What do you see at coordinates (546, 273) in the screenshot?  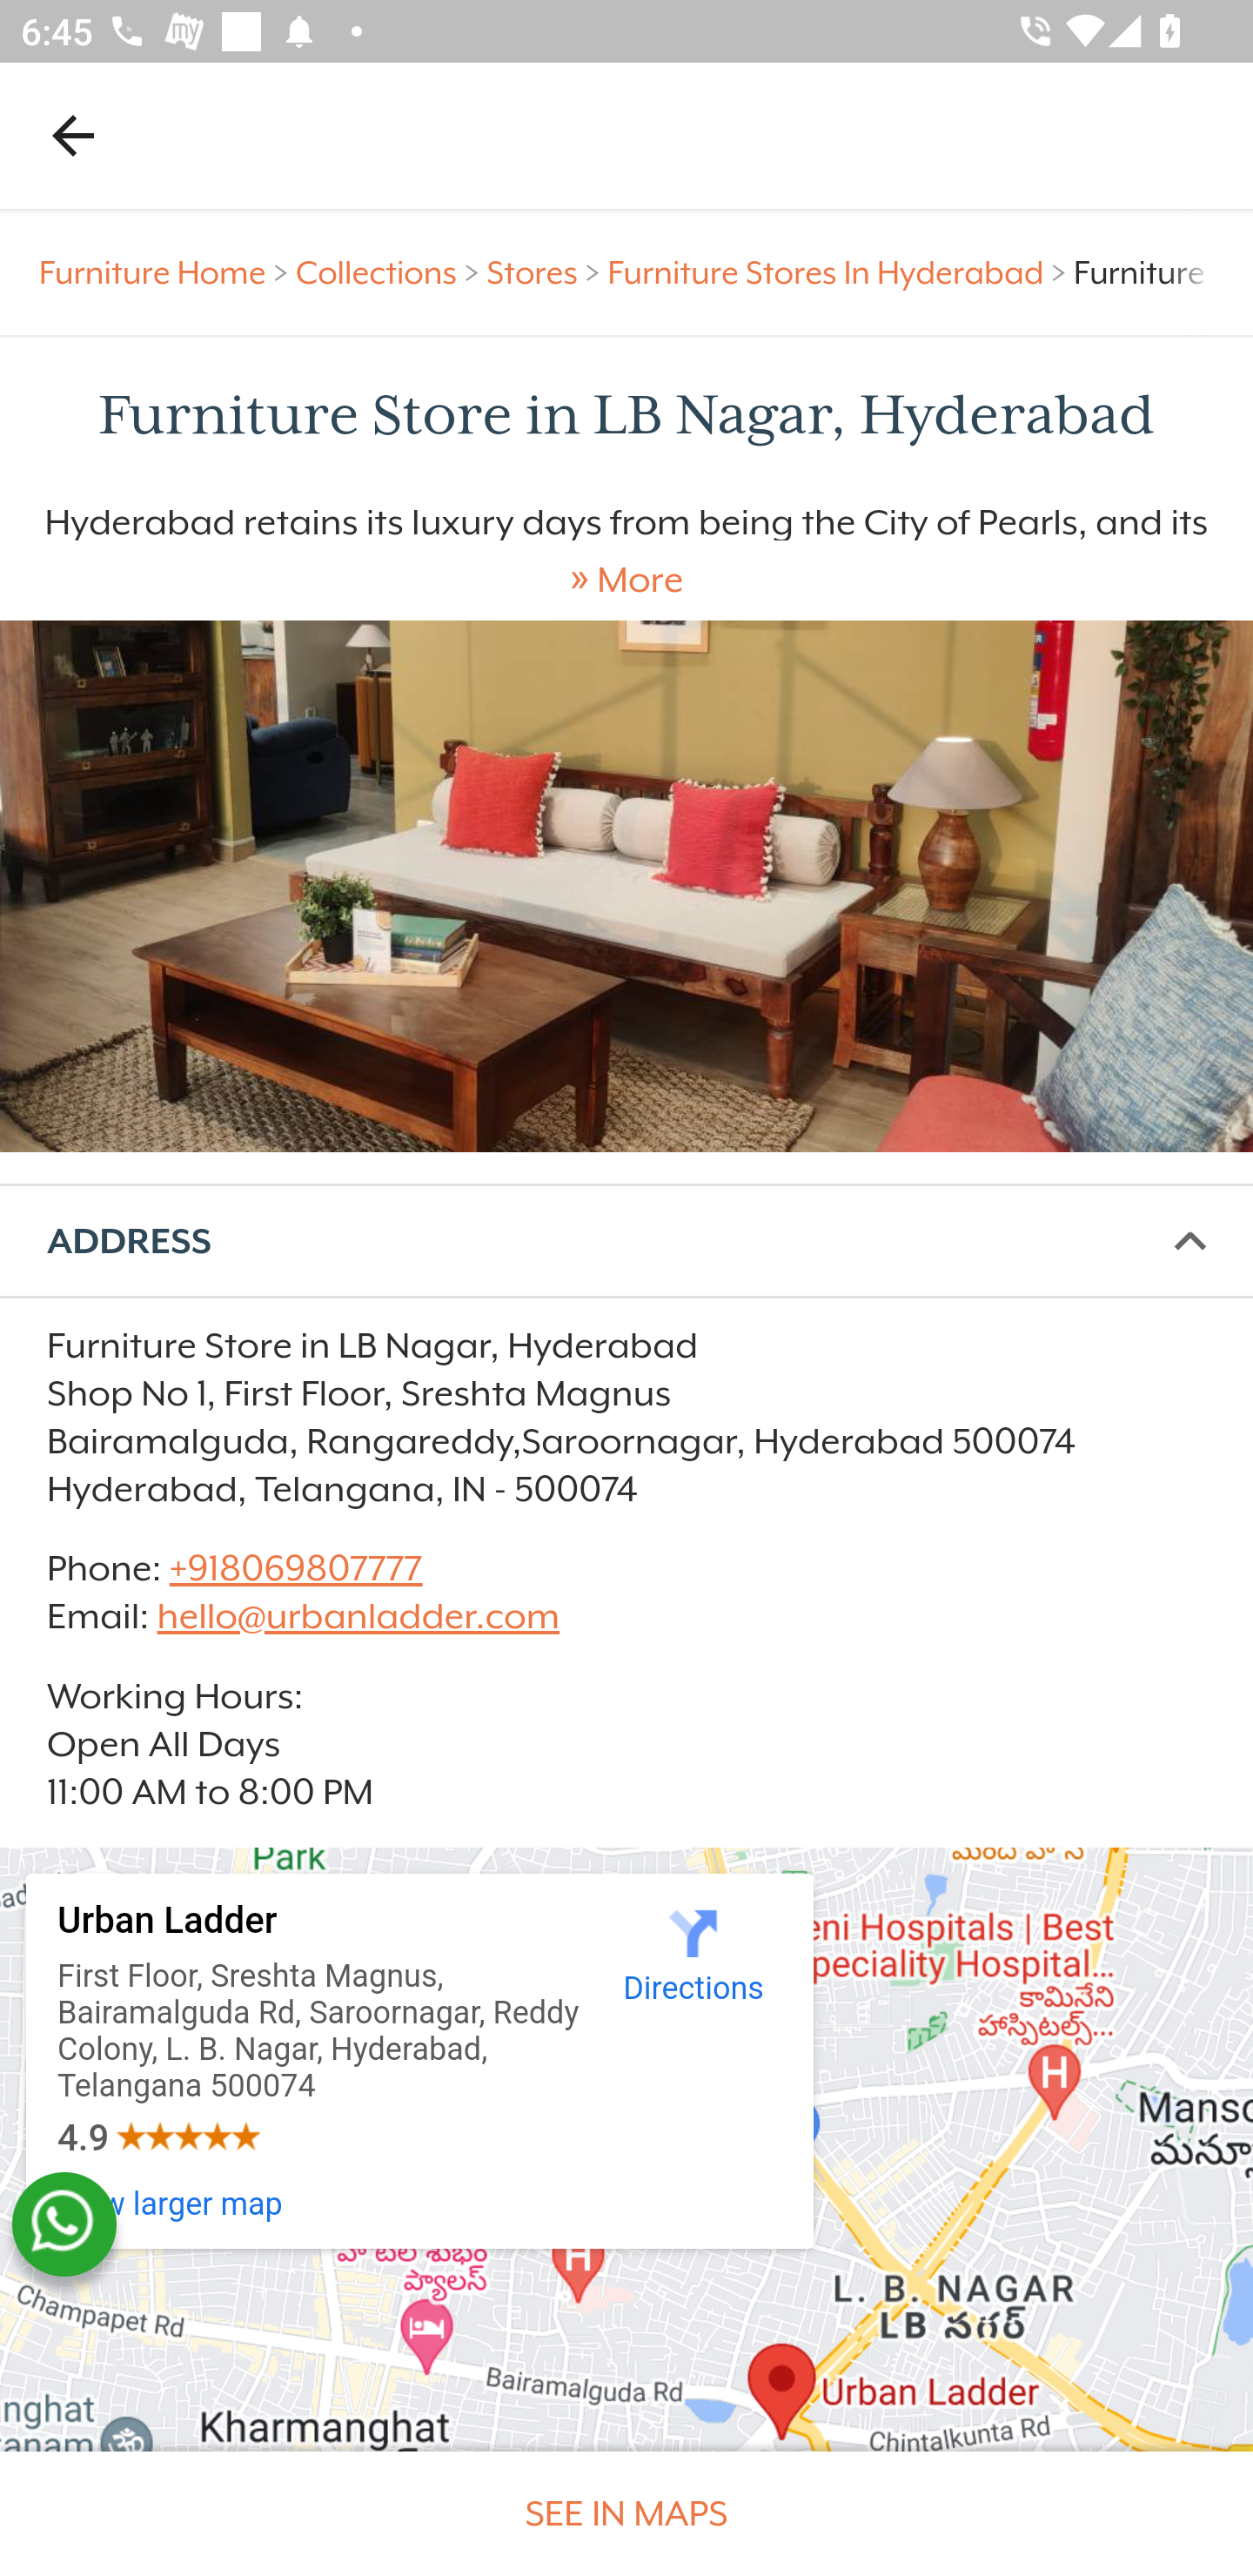 I see `Stores >  Stores  > ` at bounding box center [546, 273].